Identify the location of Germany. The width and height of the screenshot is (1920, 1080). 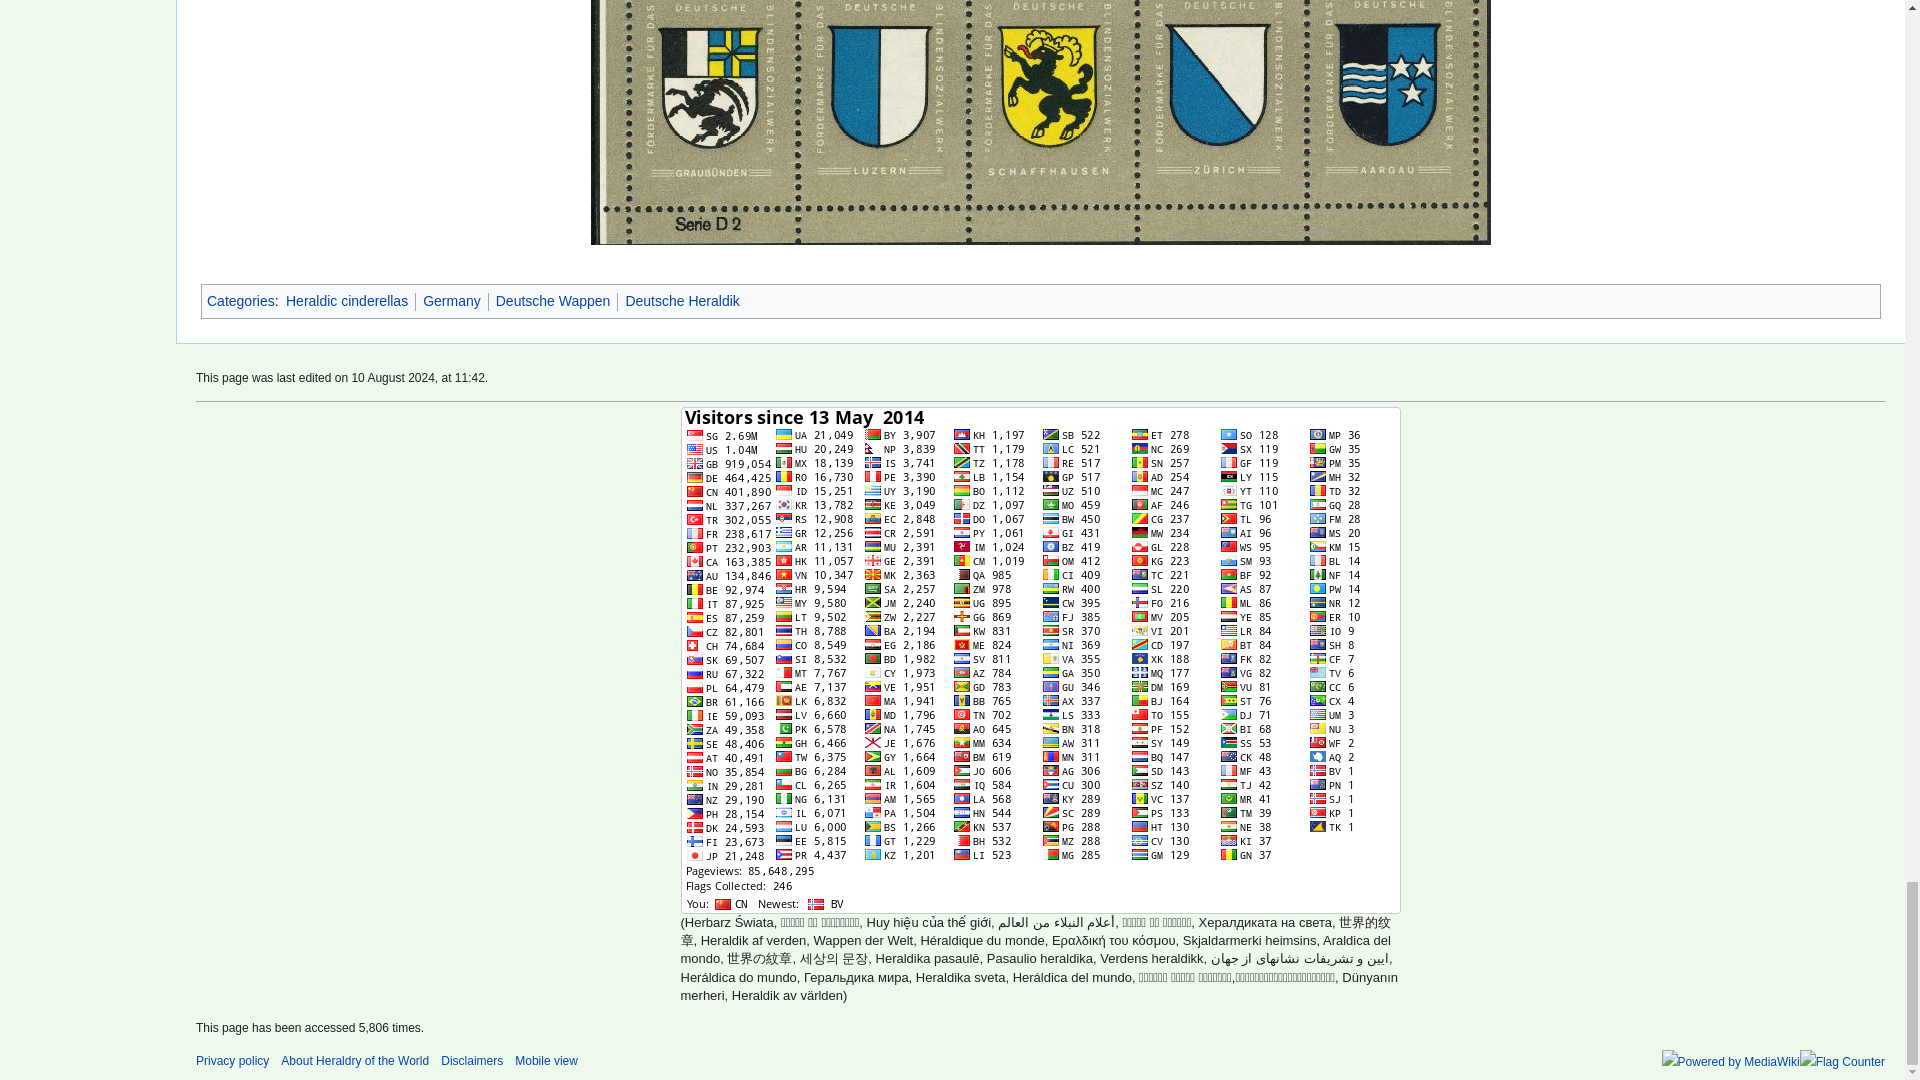
(452, 300).